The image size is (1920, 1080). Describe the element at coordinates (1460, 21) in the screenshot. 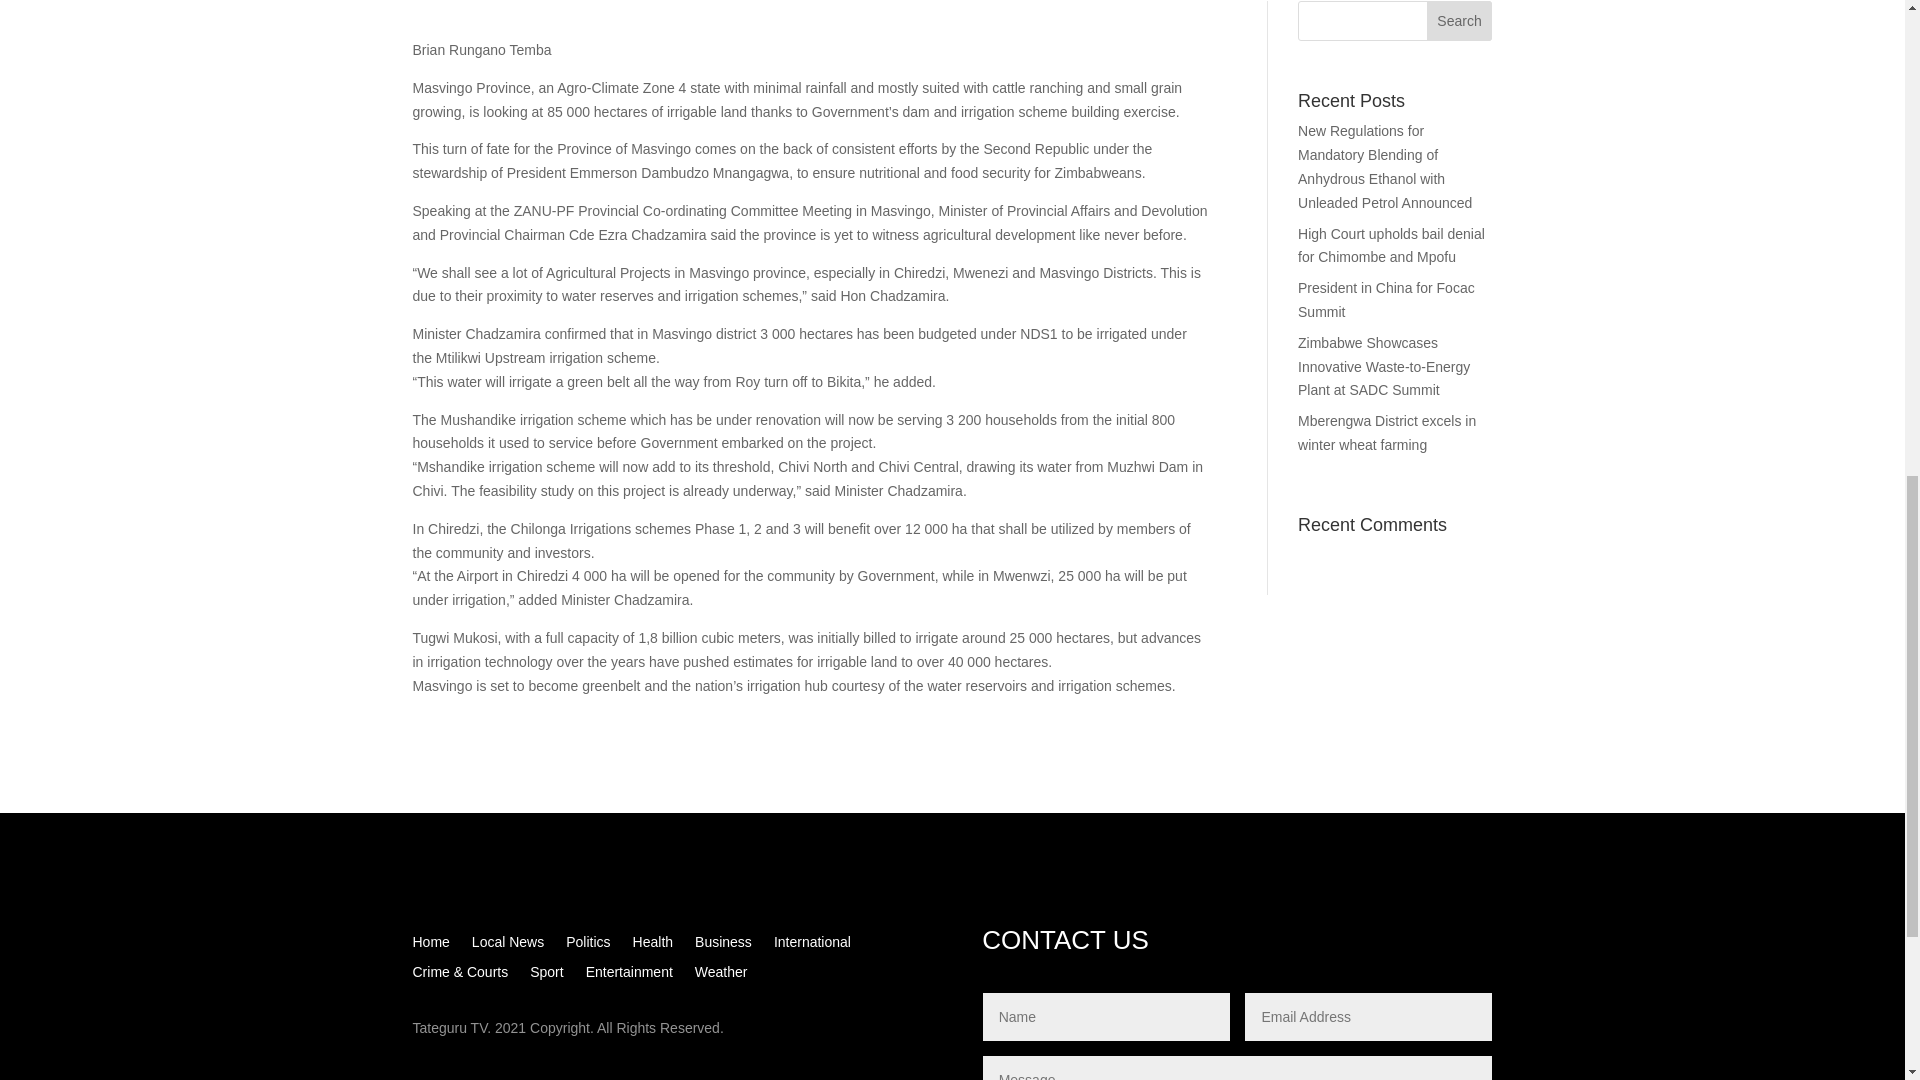

I see `Search` at that location.